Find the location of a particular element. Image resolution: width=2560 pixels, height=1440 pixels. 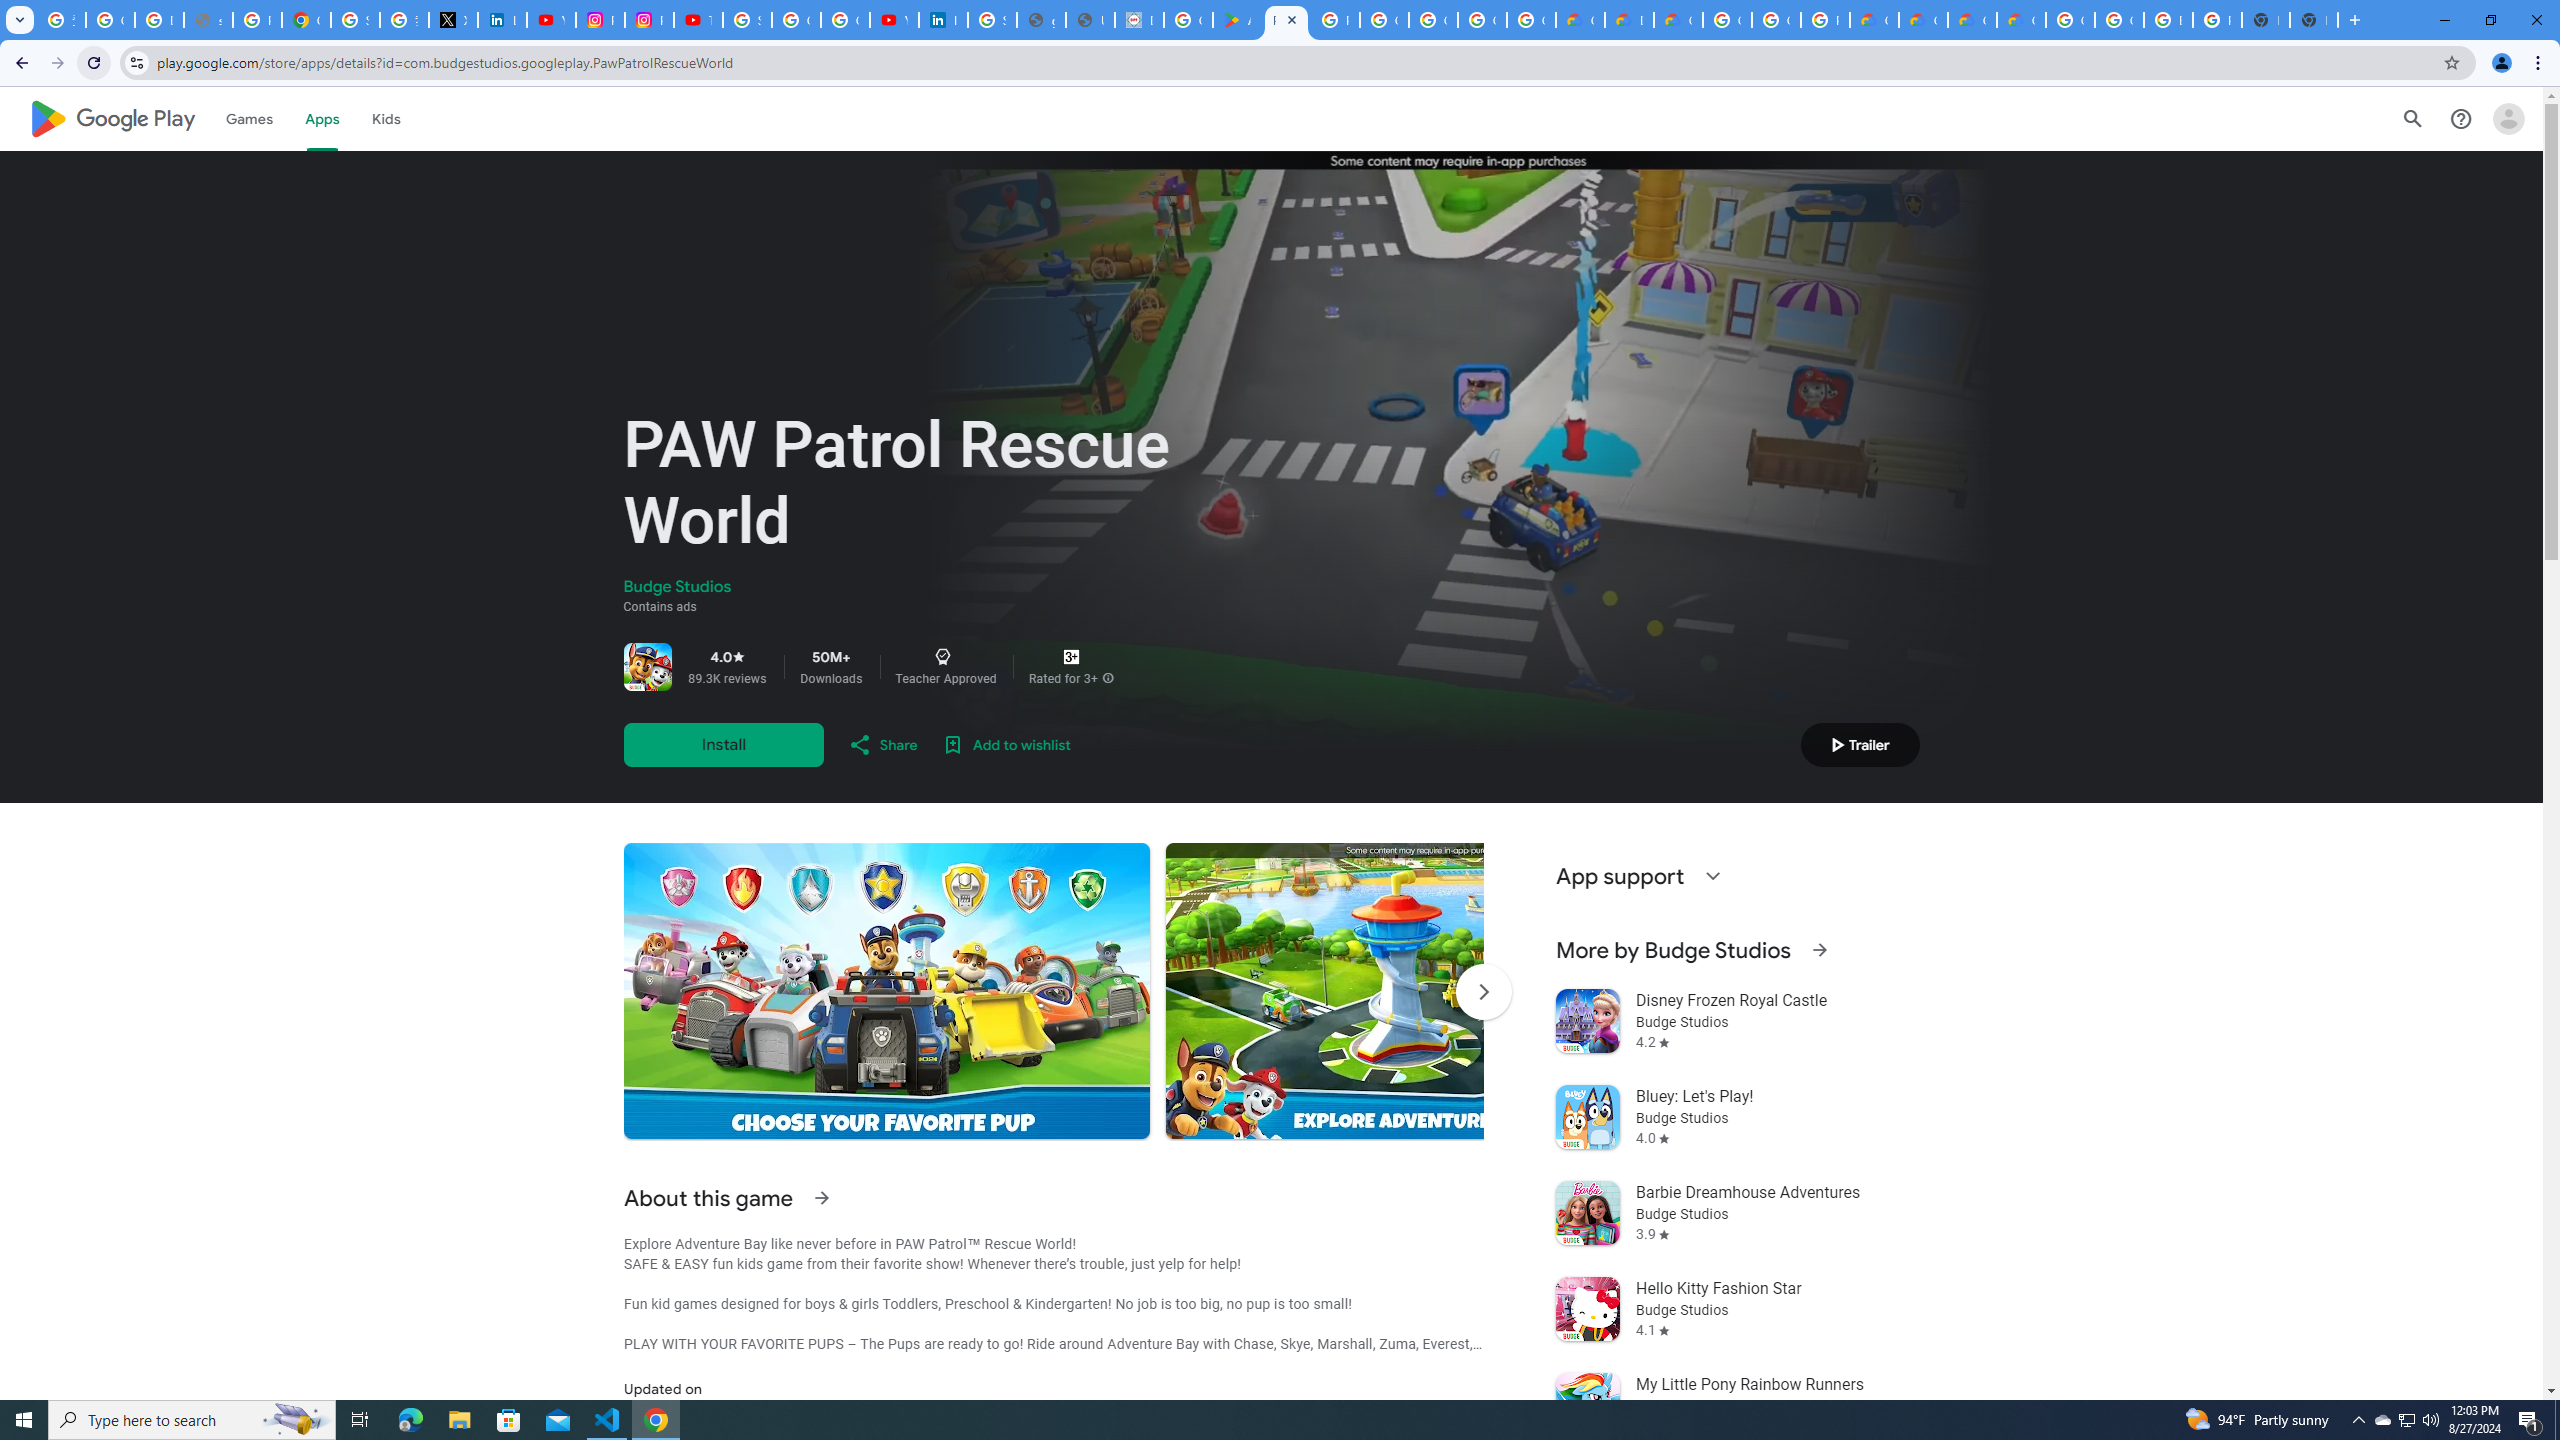

Install is located at coordinates (723, 744).